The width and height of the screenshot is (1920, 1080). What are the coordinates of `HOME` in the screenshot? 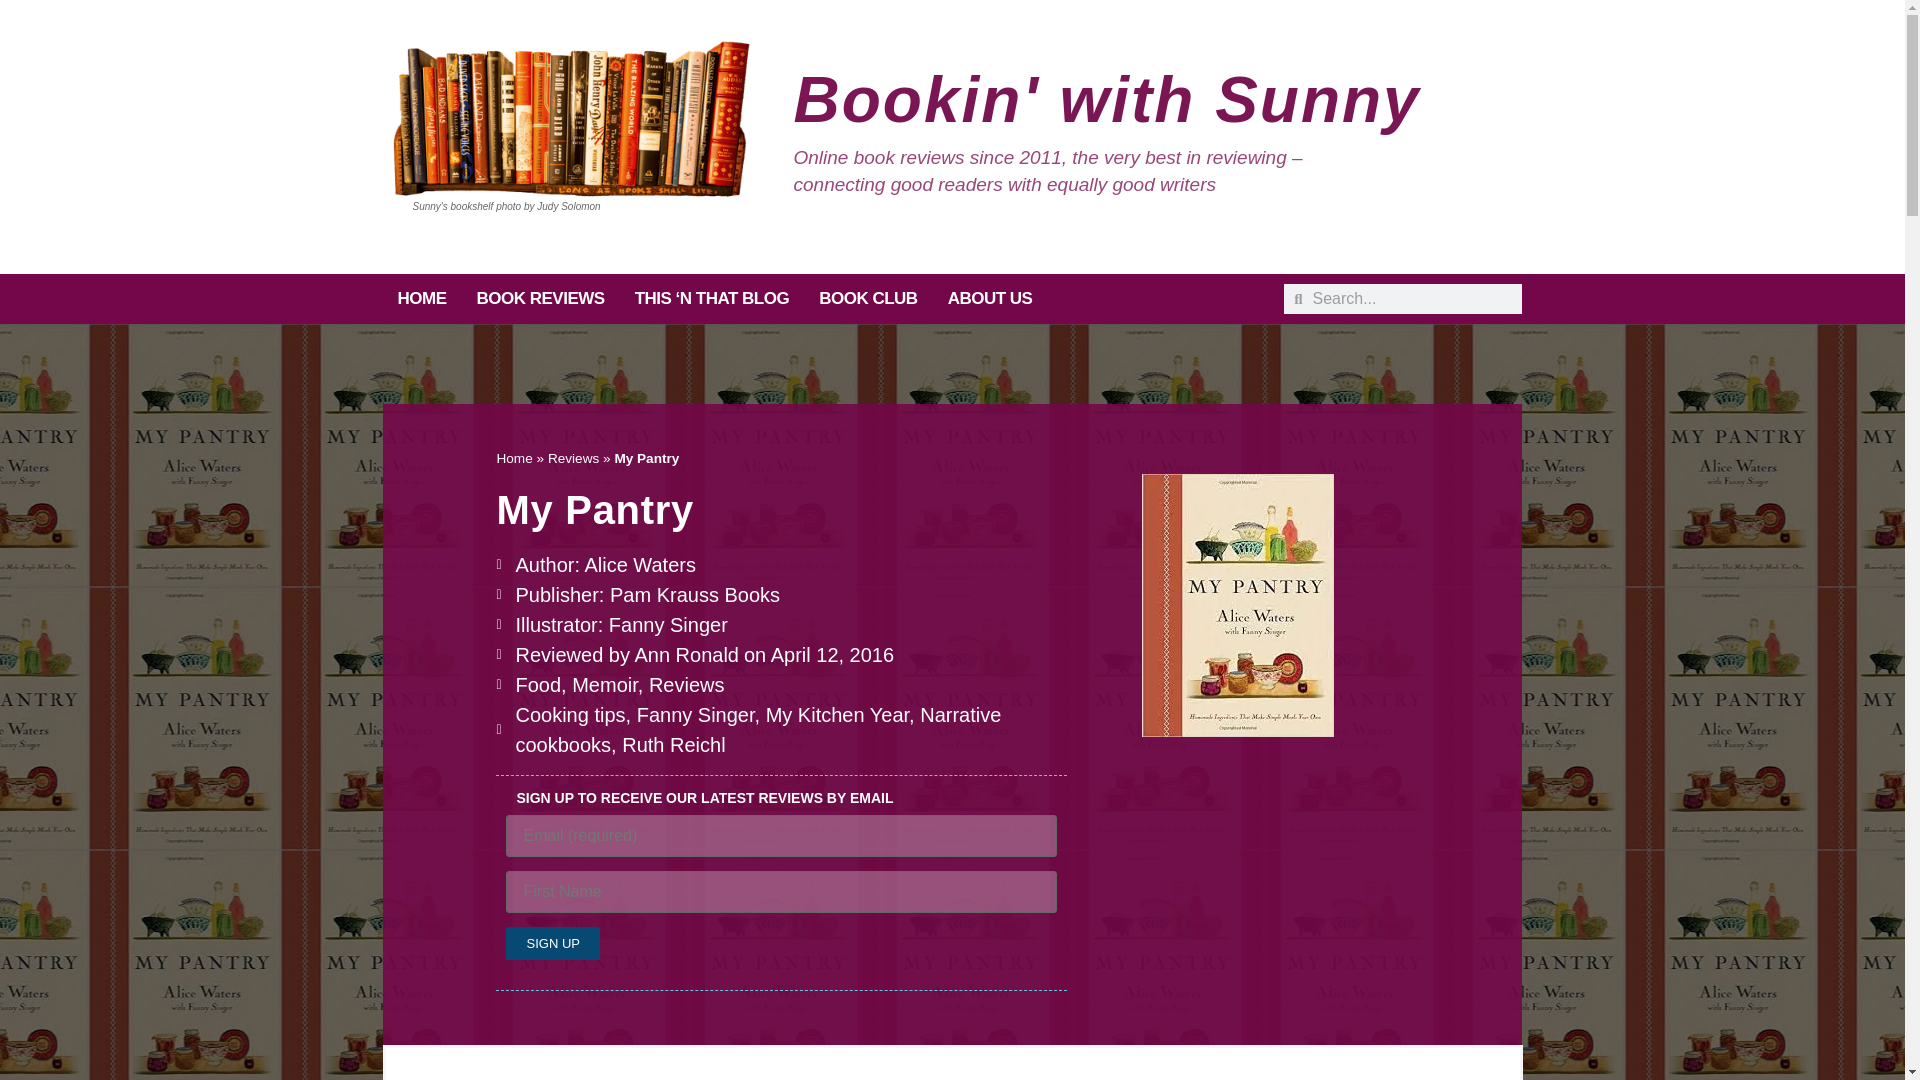 It's located at (421, 299).